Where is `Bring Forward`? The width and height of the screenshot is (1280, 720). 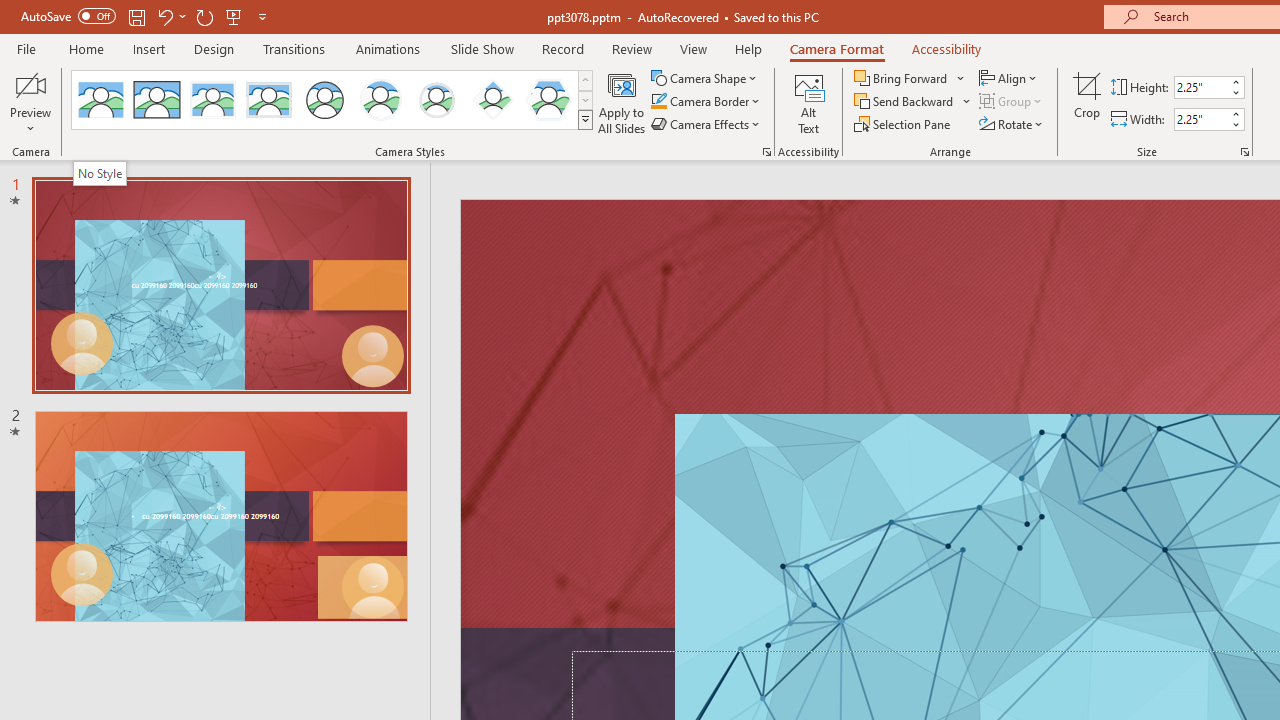 Bring Forward is located at coordinates (902, 78).